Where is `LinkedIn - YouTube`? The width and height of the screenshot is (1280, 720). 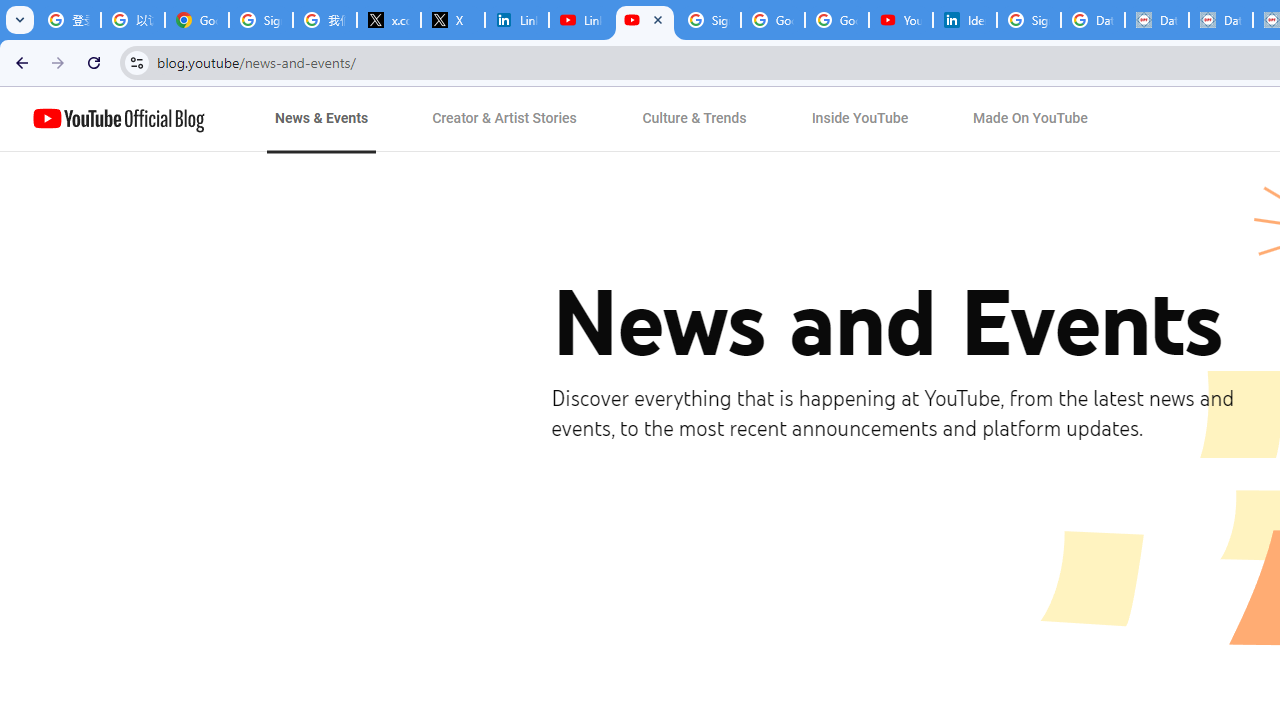 LinkedIn - YouTube is located at coordinates (581, 20).